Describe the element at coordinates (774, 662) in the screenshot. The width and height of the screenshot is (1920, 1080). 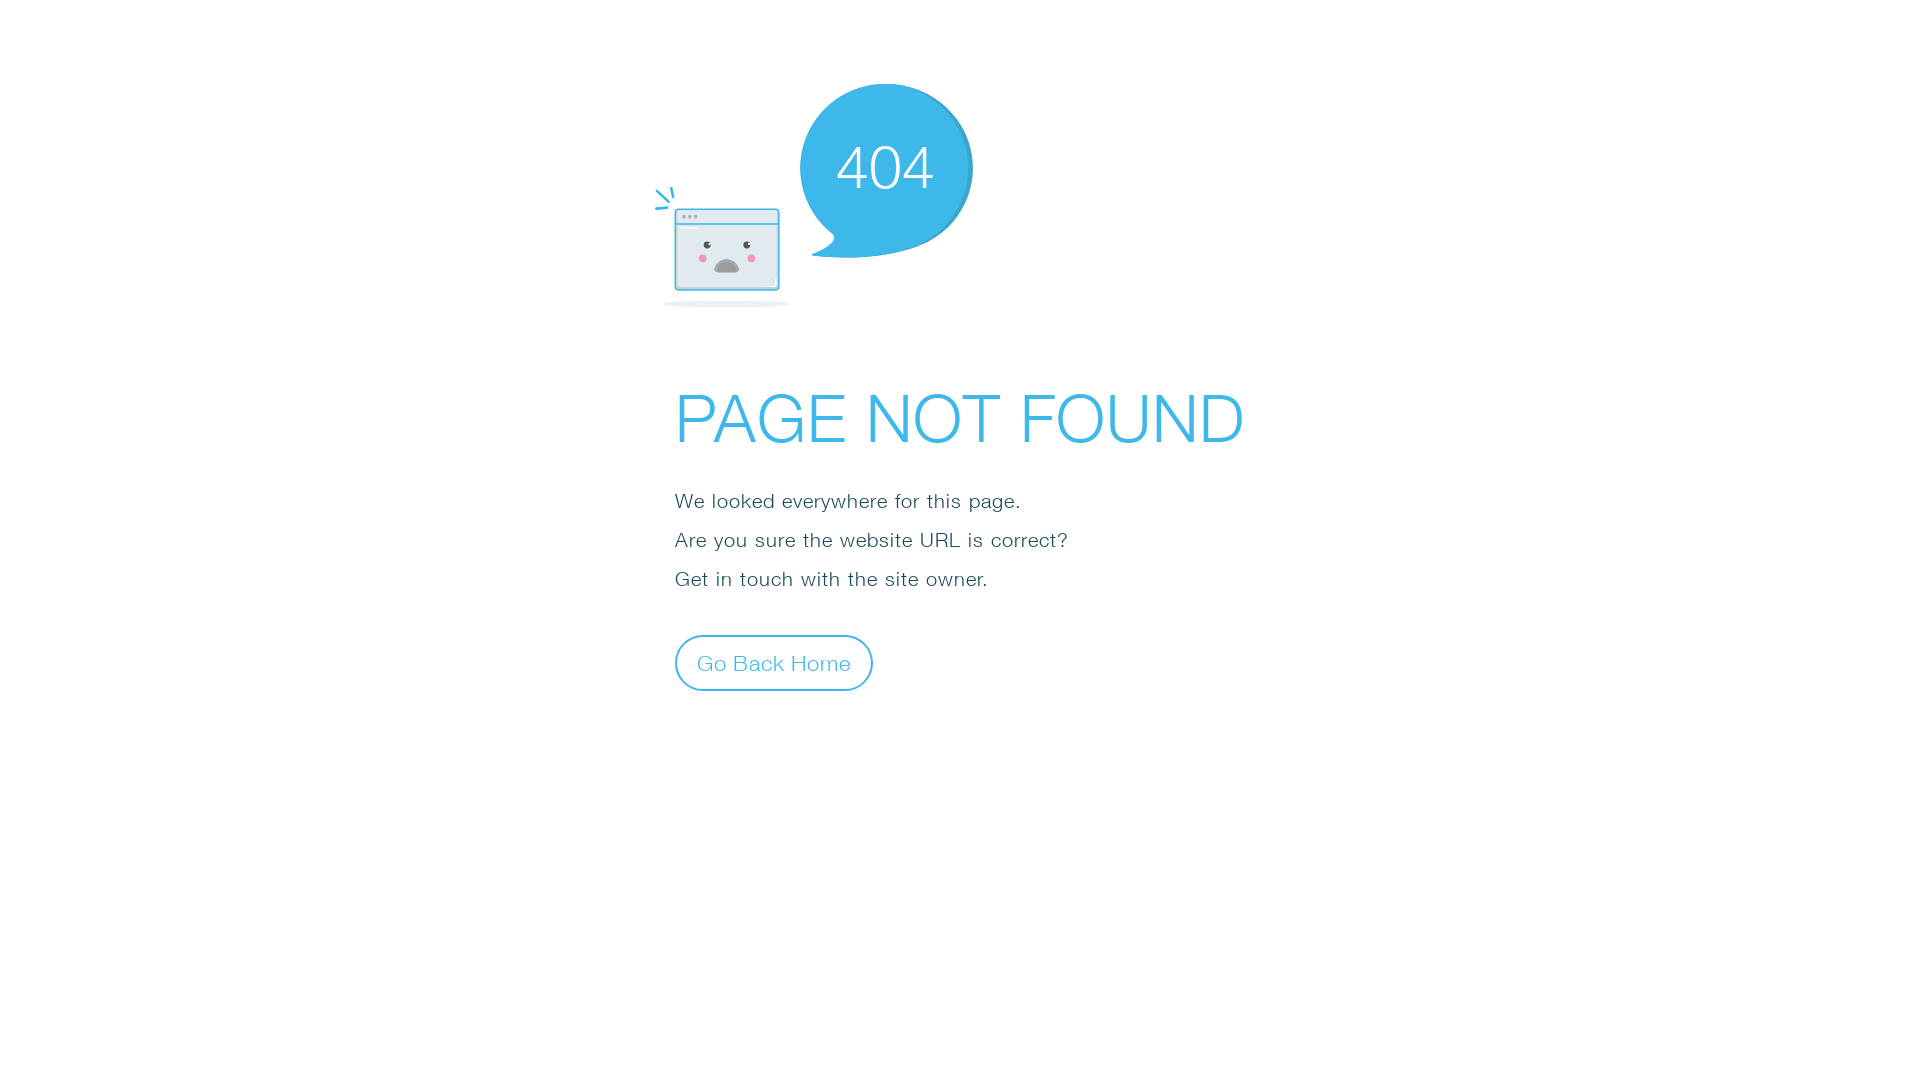
I see `Go Back Home` at that location.